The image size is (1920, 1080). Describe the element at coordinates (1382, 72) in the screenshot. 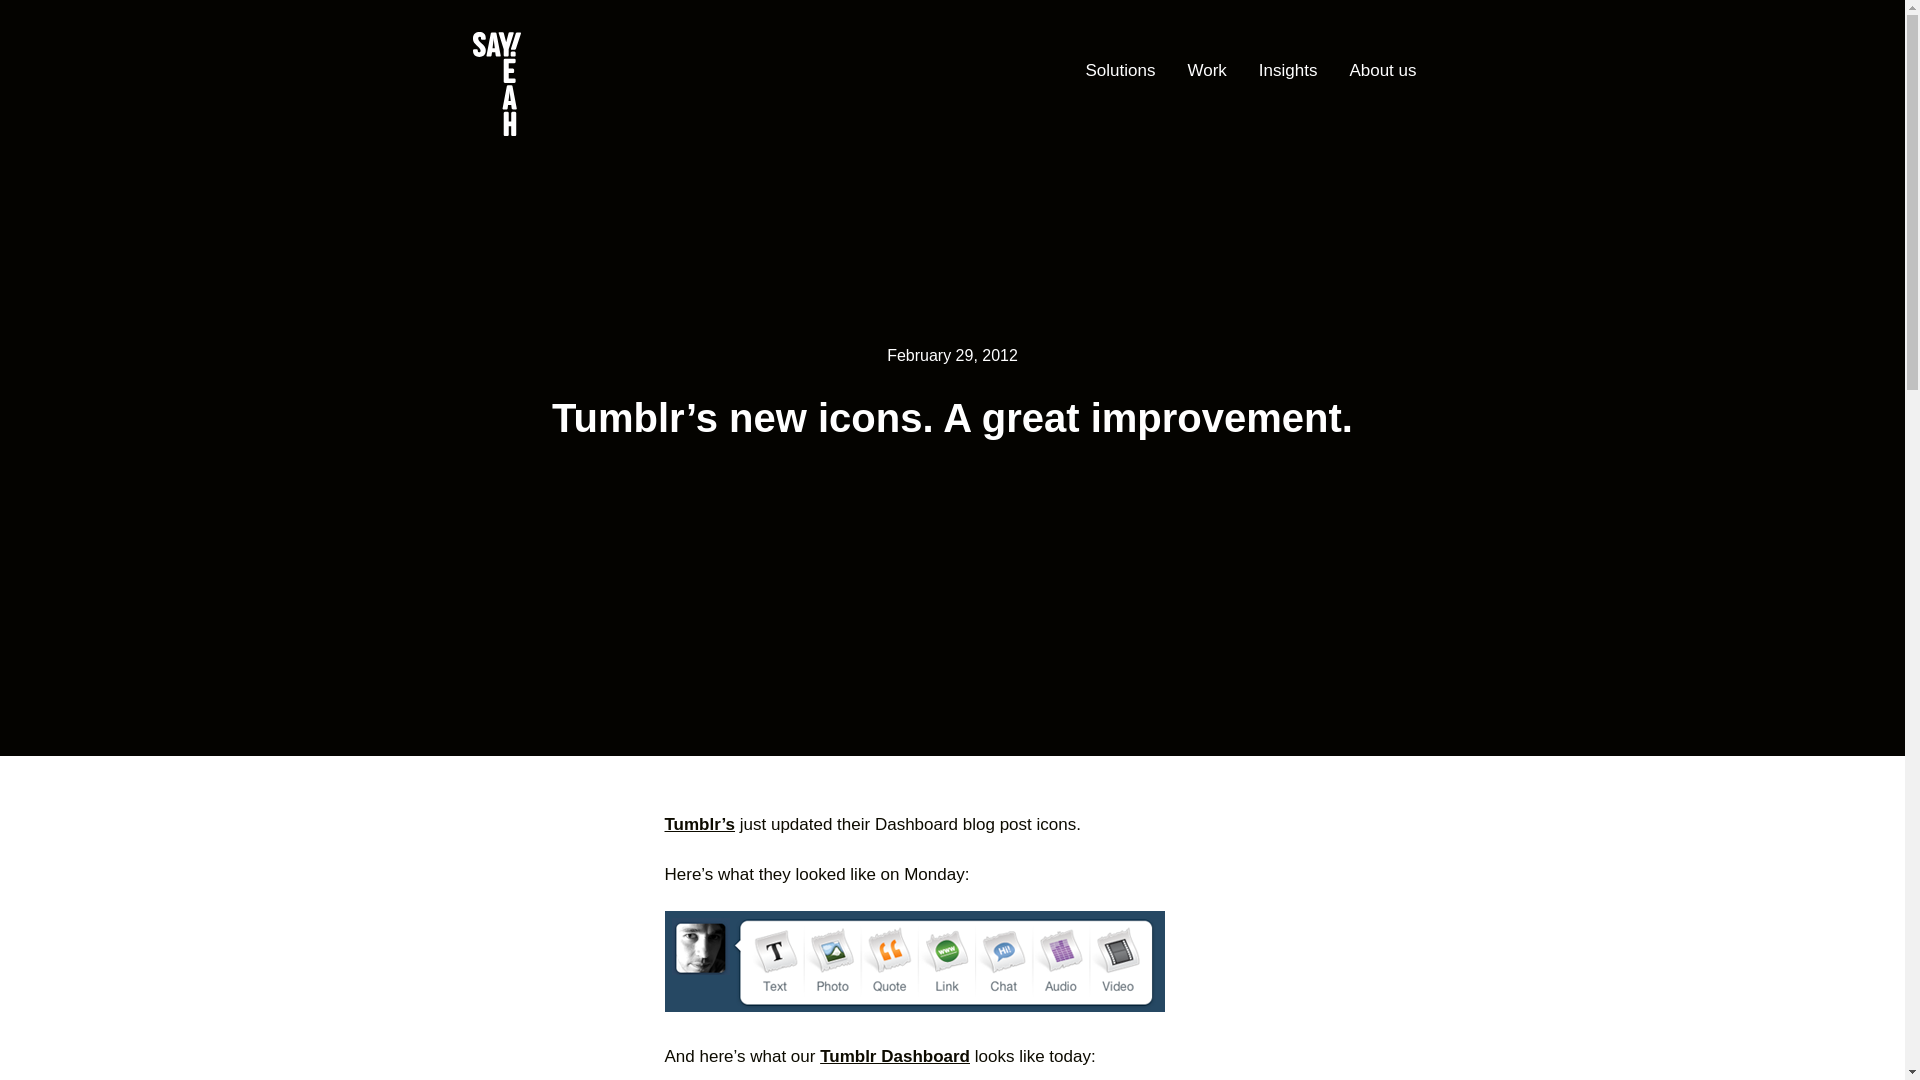

I see `About us` at that location.